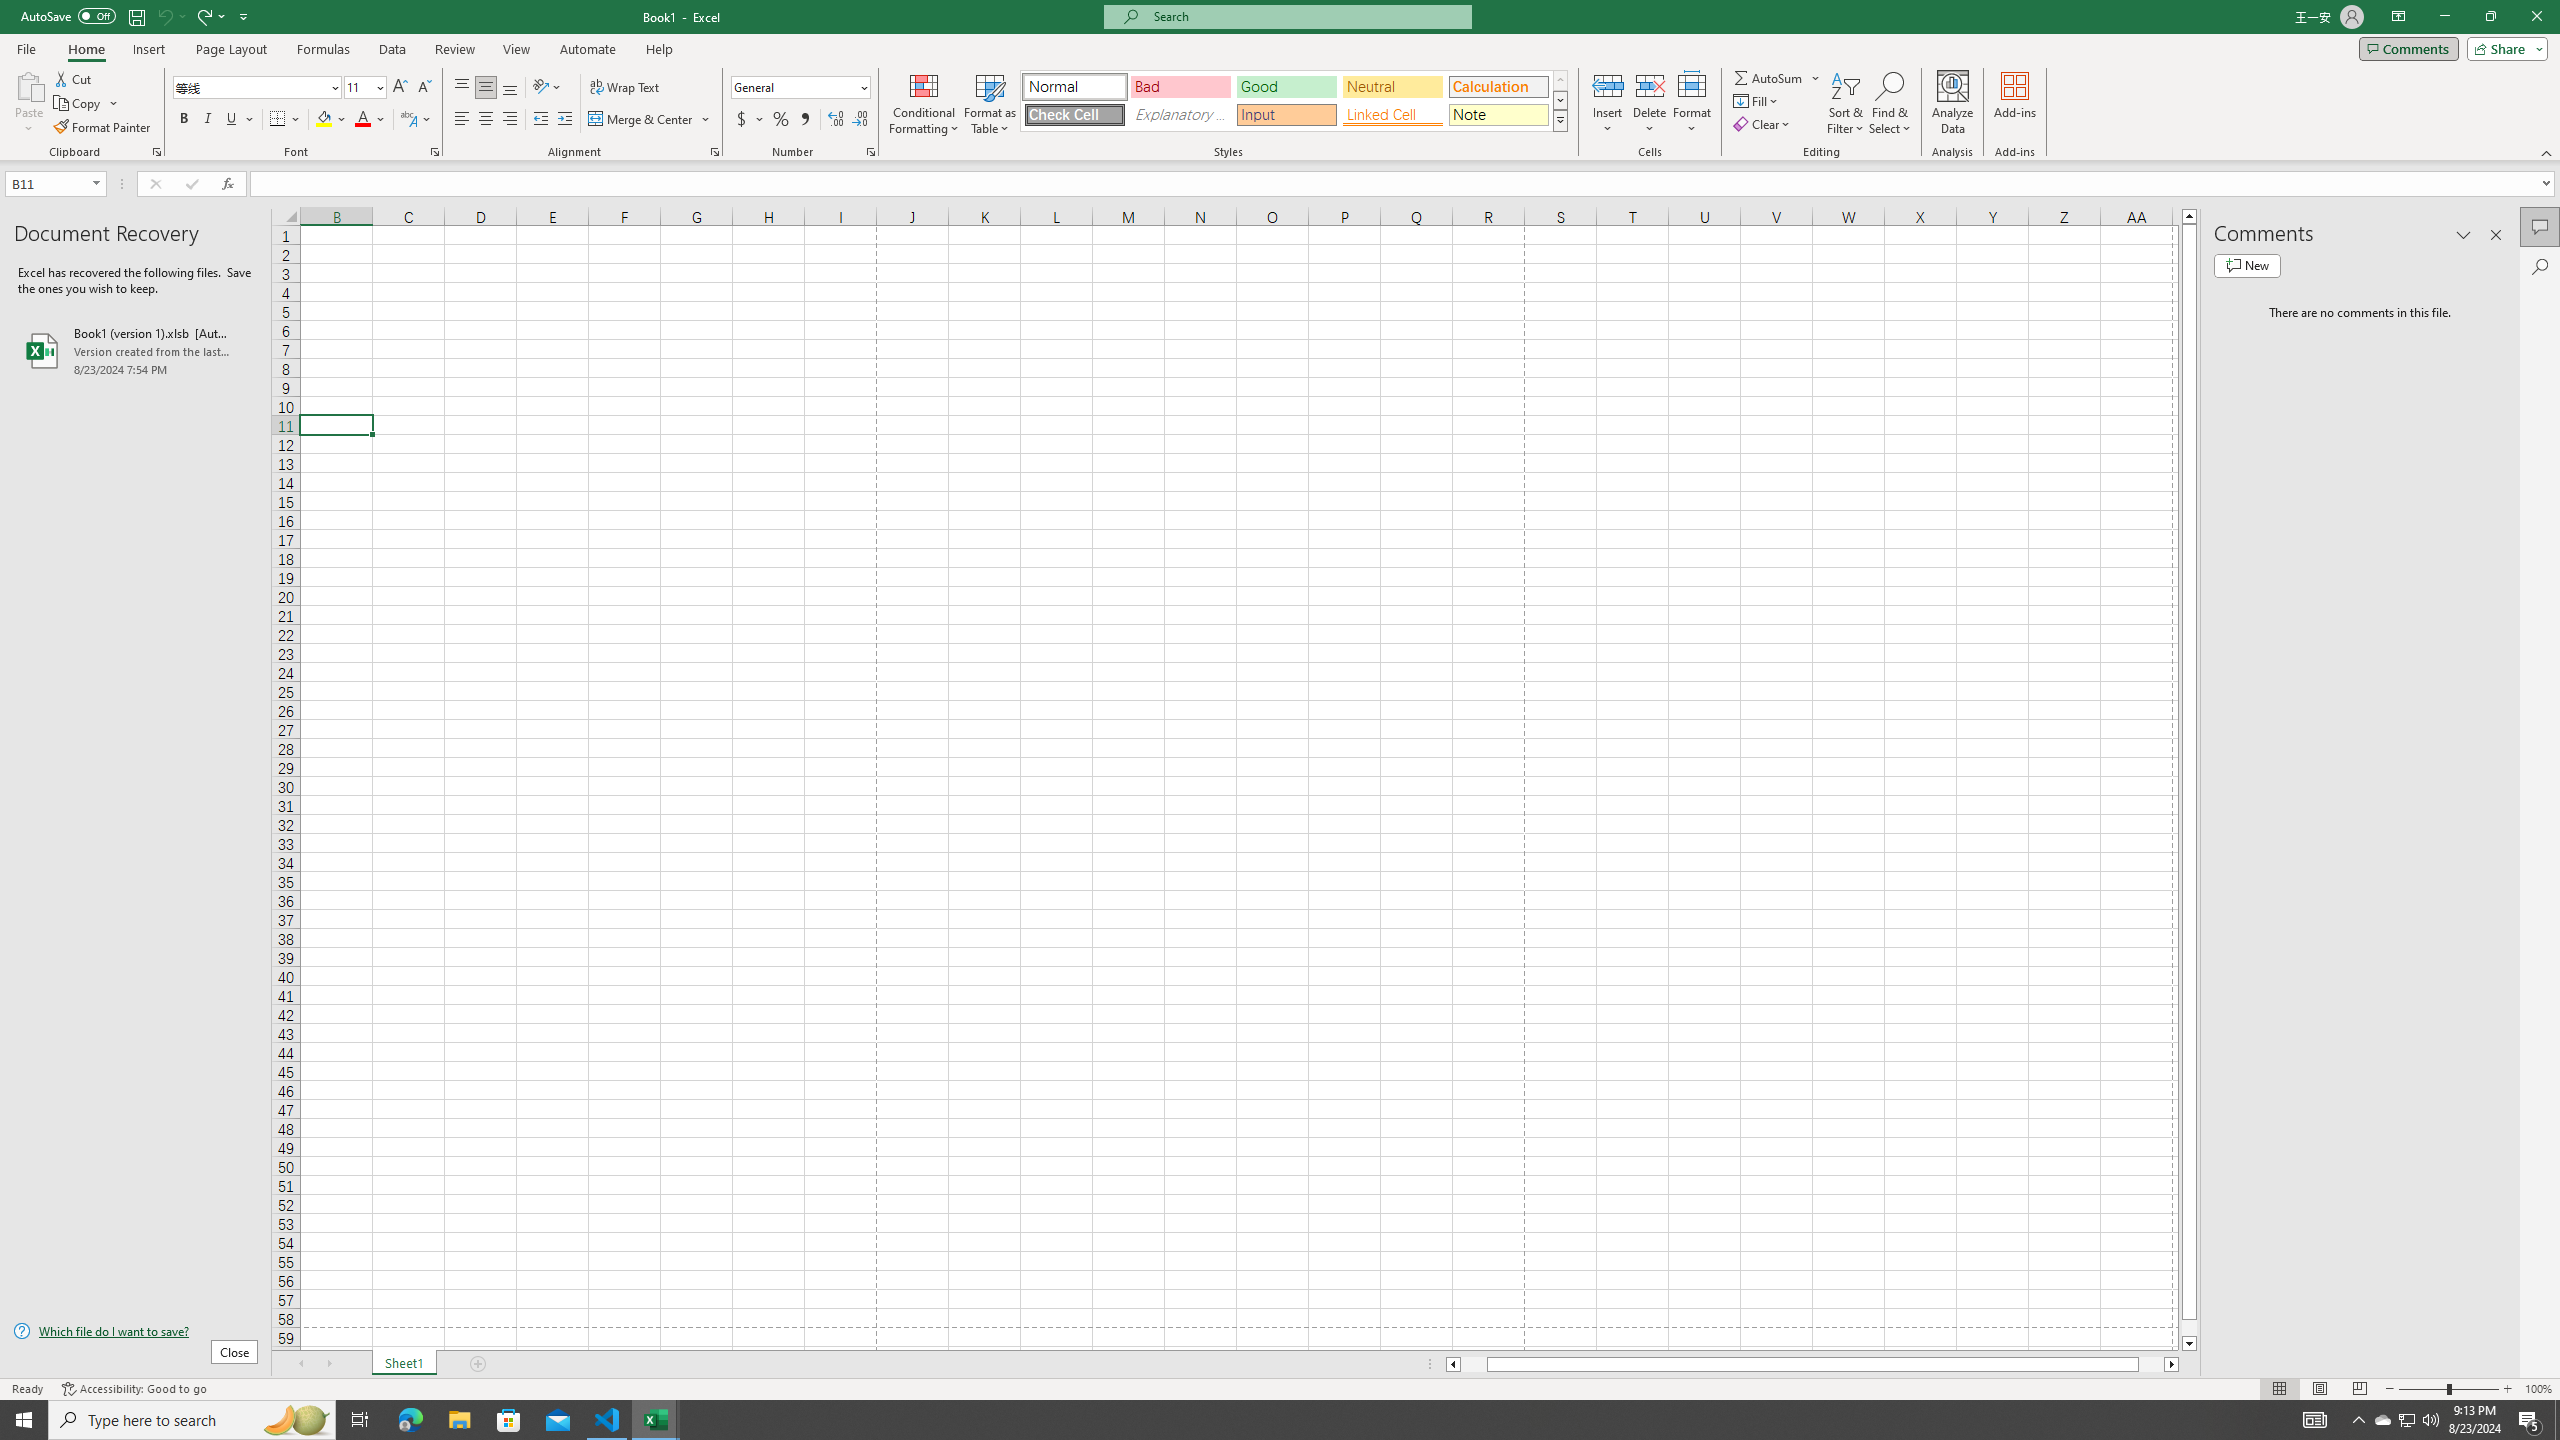 This screenshot has height=1440, width=2560. I want to click on Percent Style, so click(780, 120).